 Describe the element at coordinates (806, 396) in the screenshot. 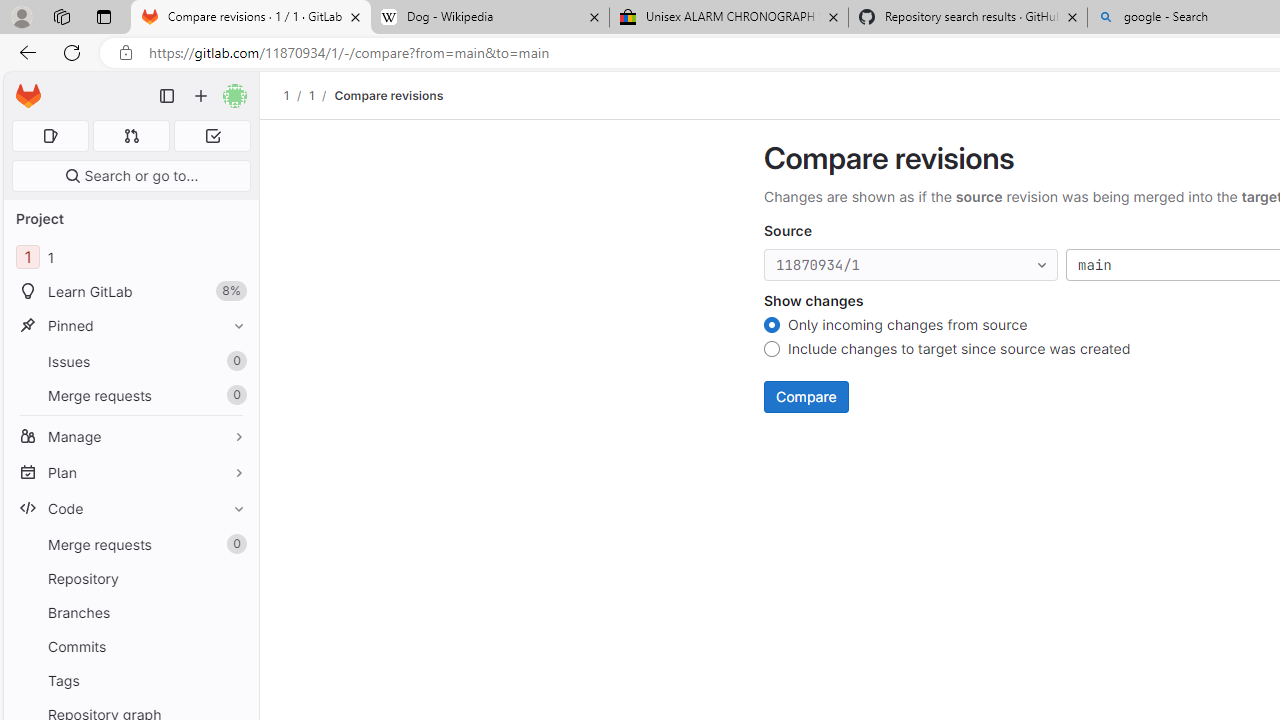

I see `Compare` at that location.